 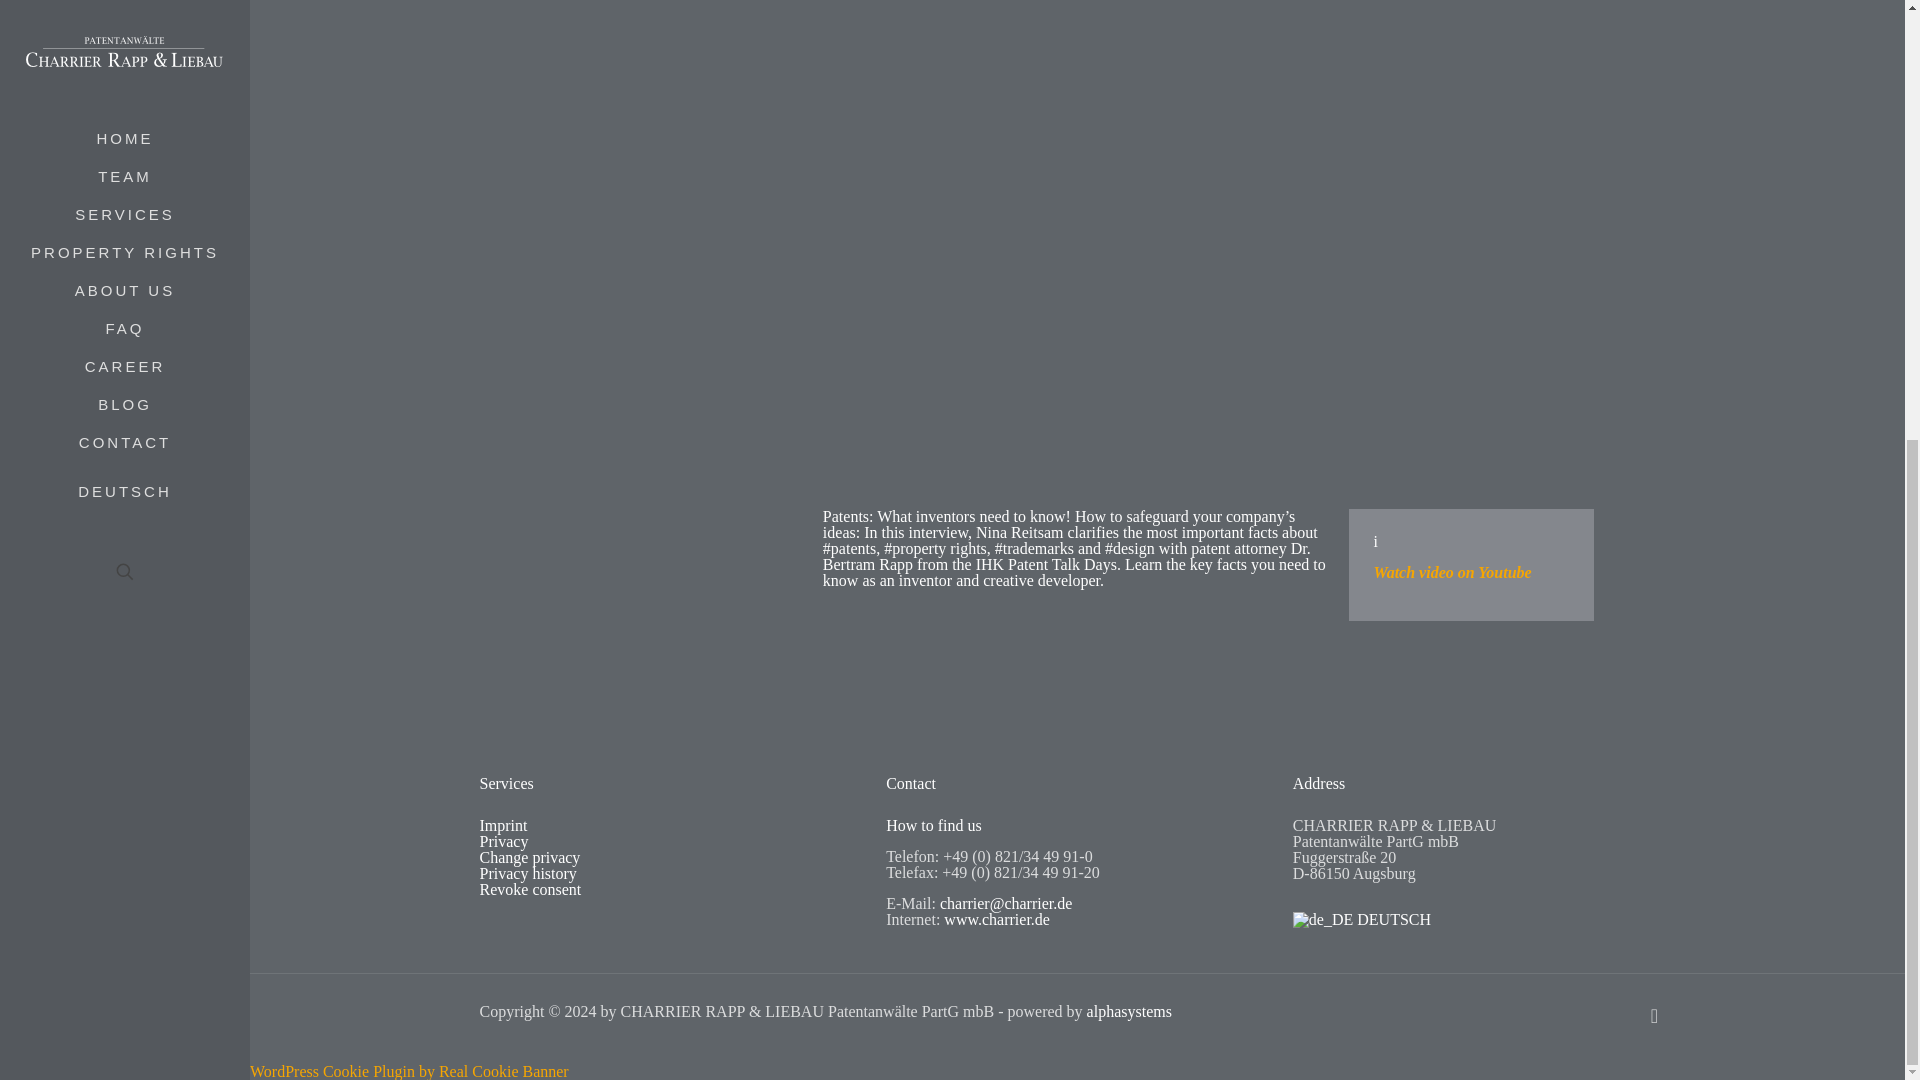 I want to click on DEUTSCH, so click(x=1361, y=919).